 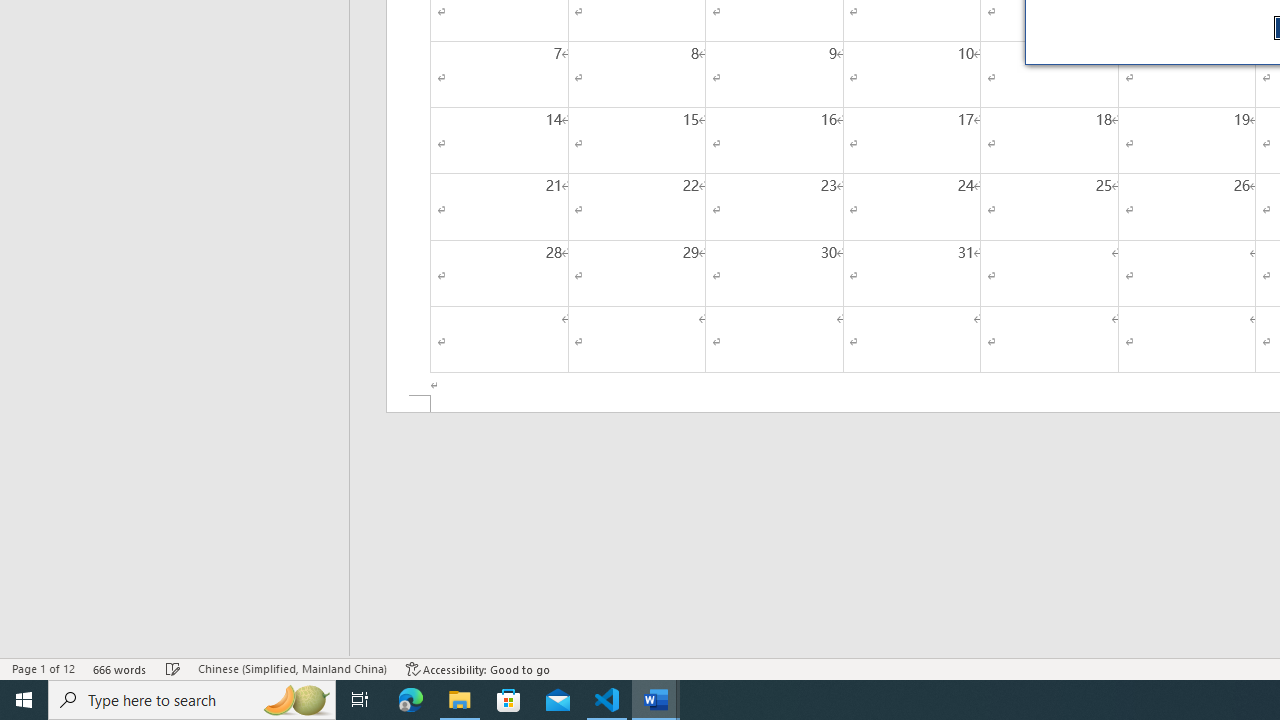 What do you see at coordinates (656, 700) in the screenshot?
I see `Word - 2 running windows` at bounding box center [656, 700].